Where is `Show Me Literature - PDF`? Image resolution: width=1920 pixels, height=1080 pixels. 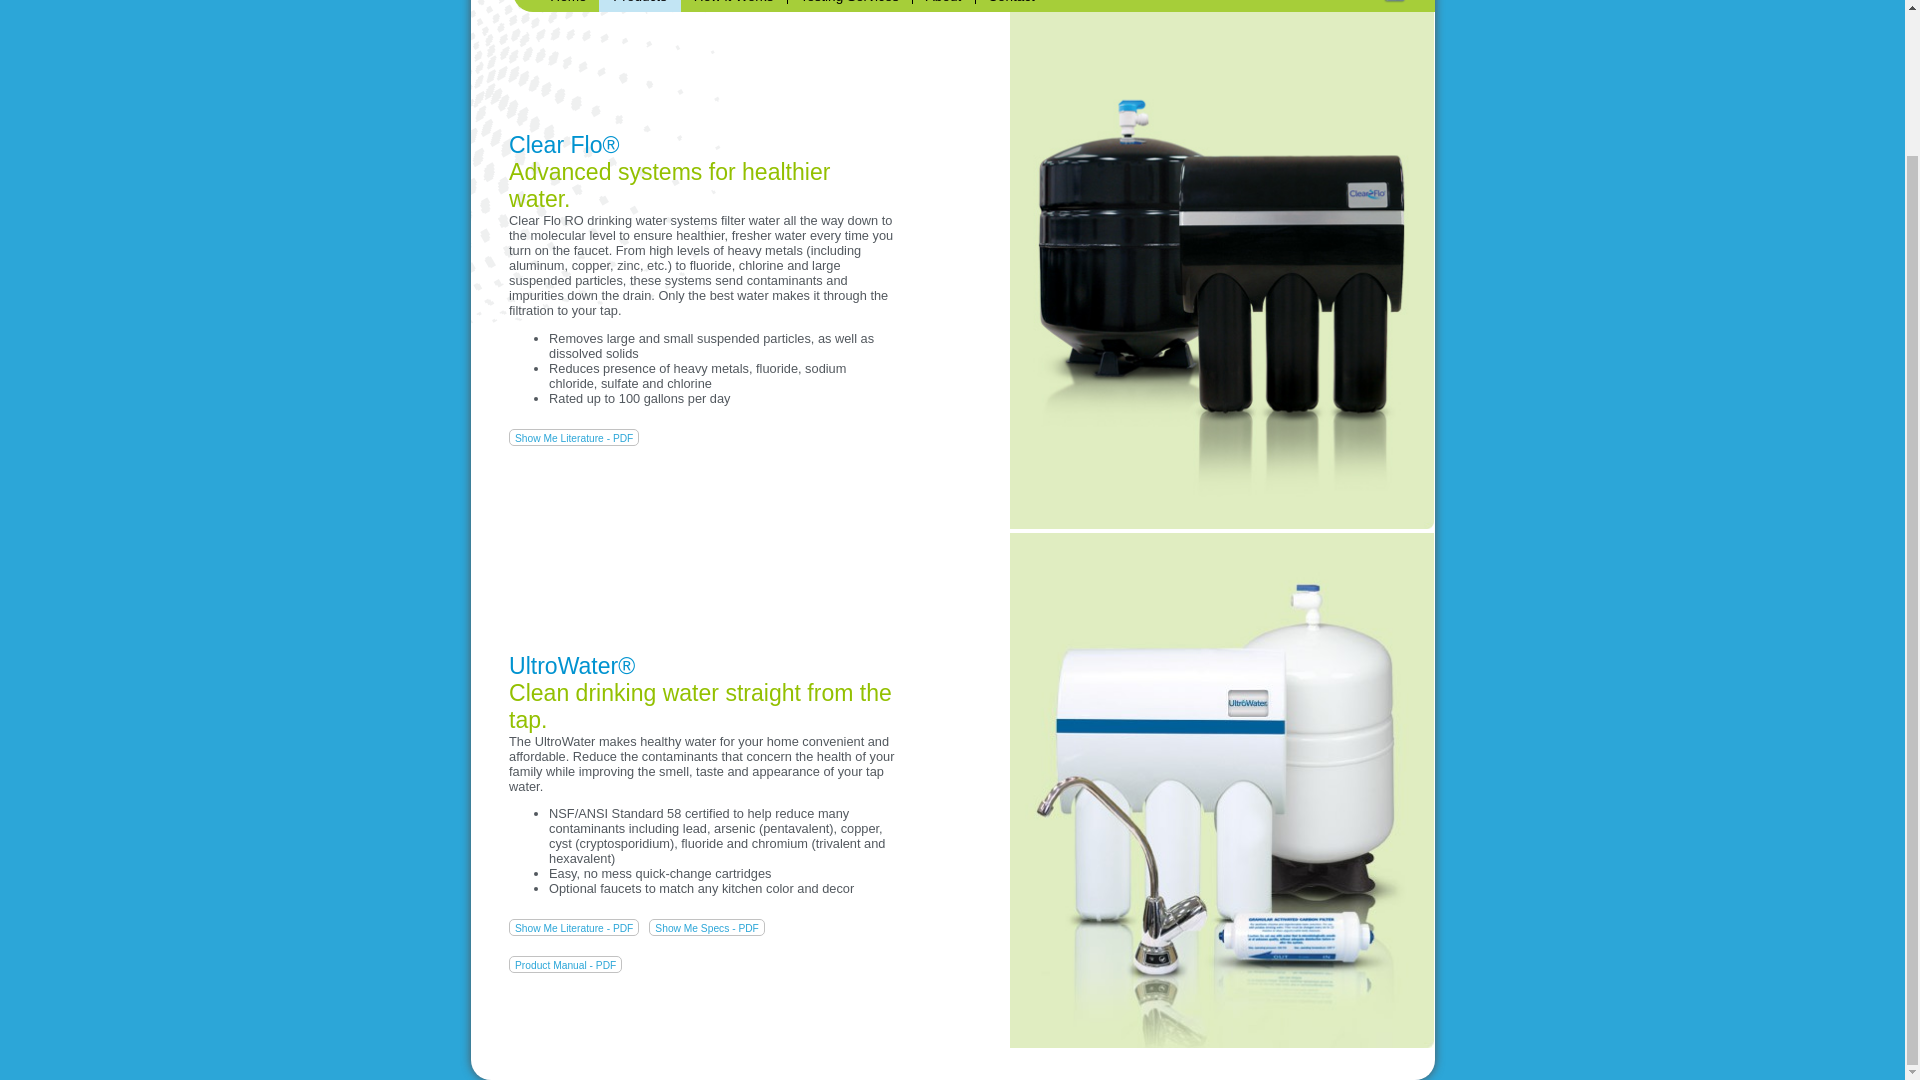 Show Me Literature - PDF is located at coordinates (574, 928).